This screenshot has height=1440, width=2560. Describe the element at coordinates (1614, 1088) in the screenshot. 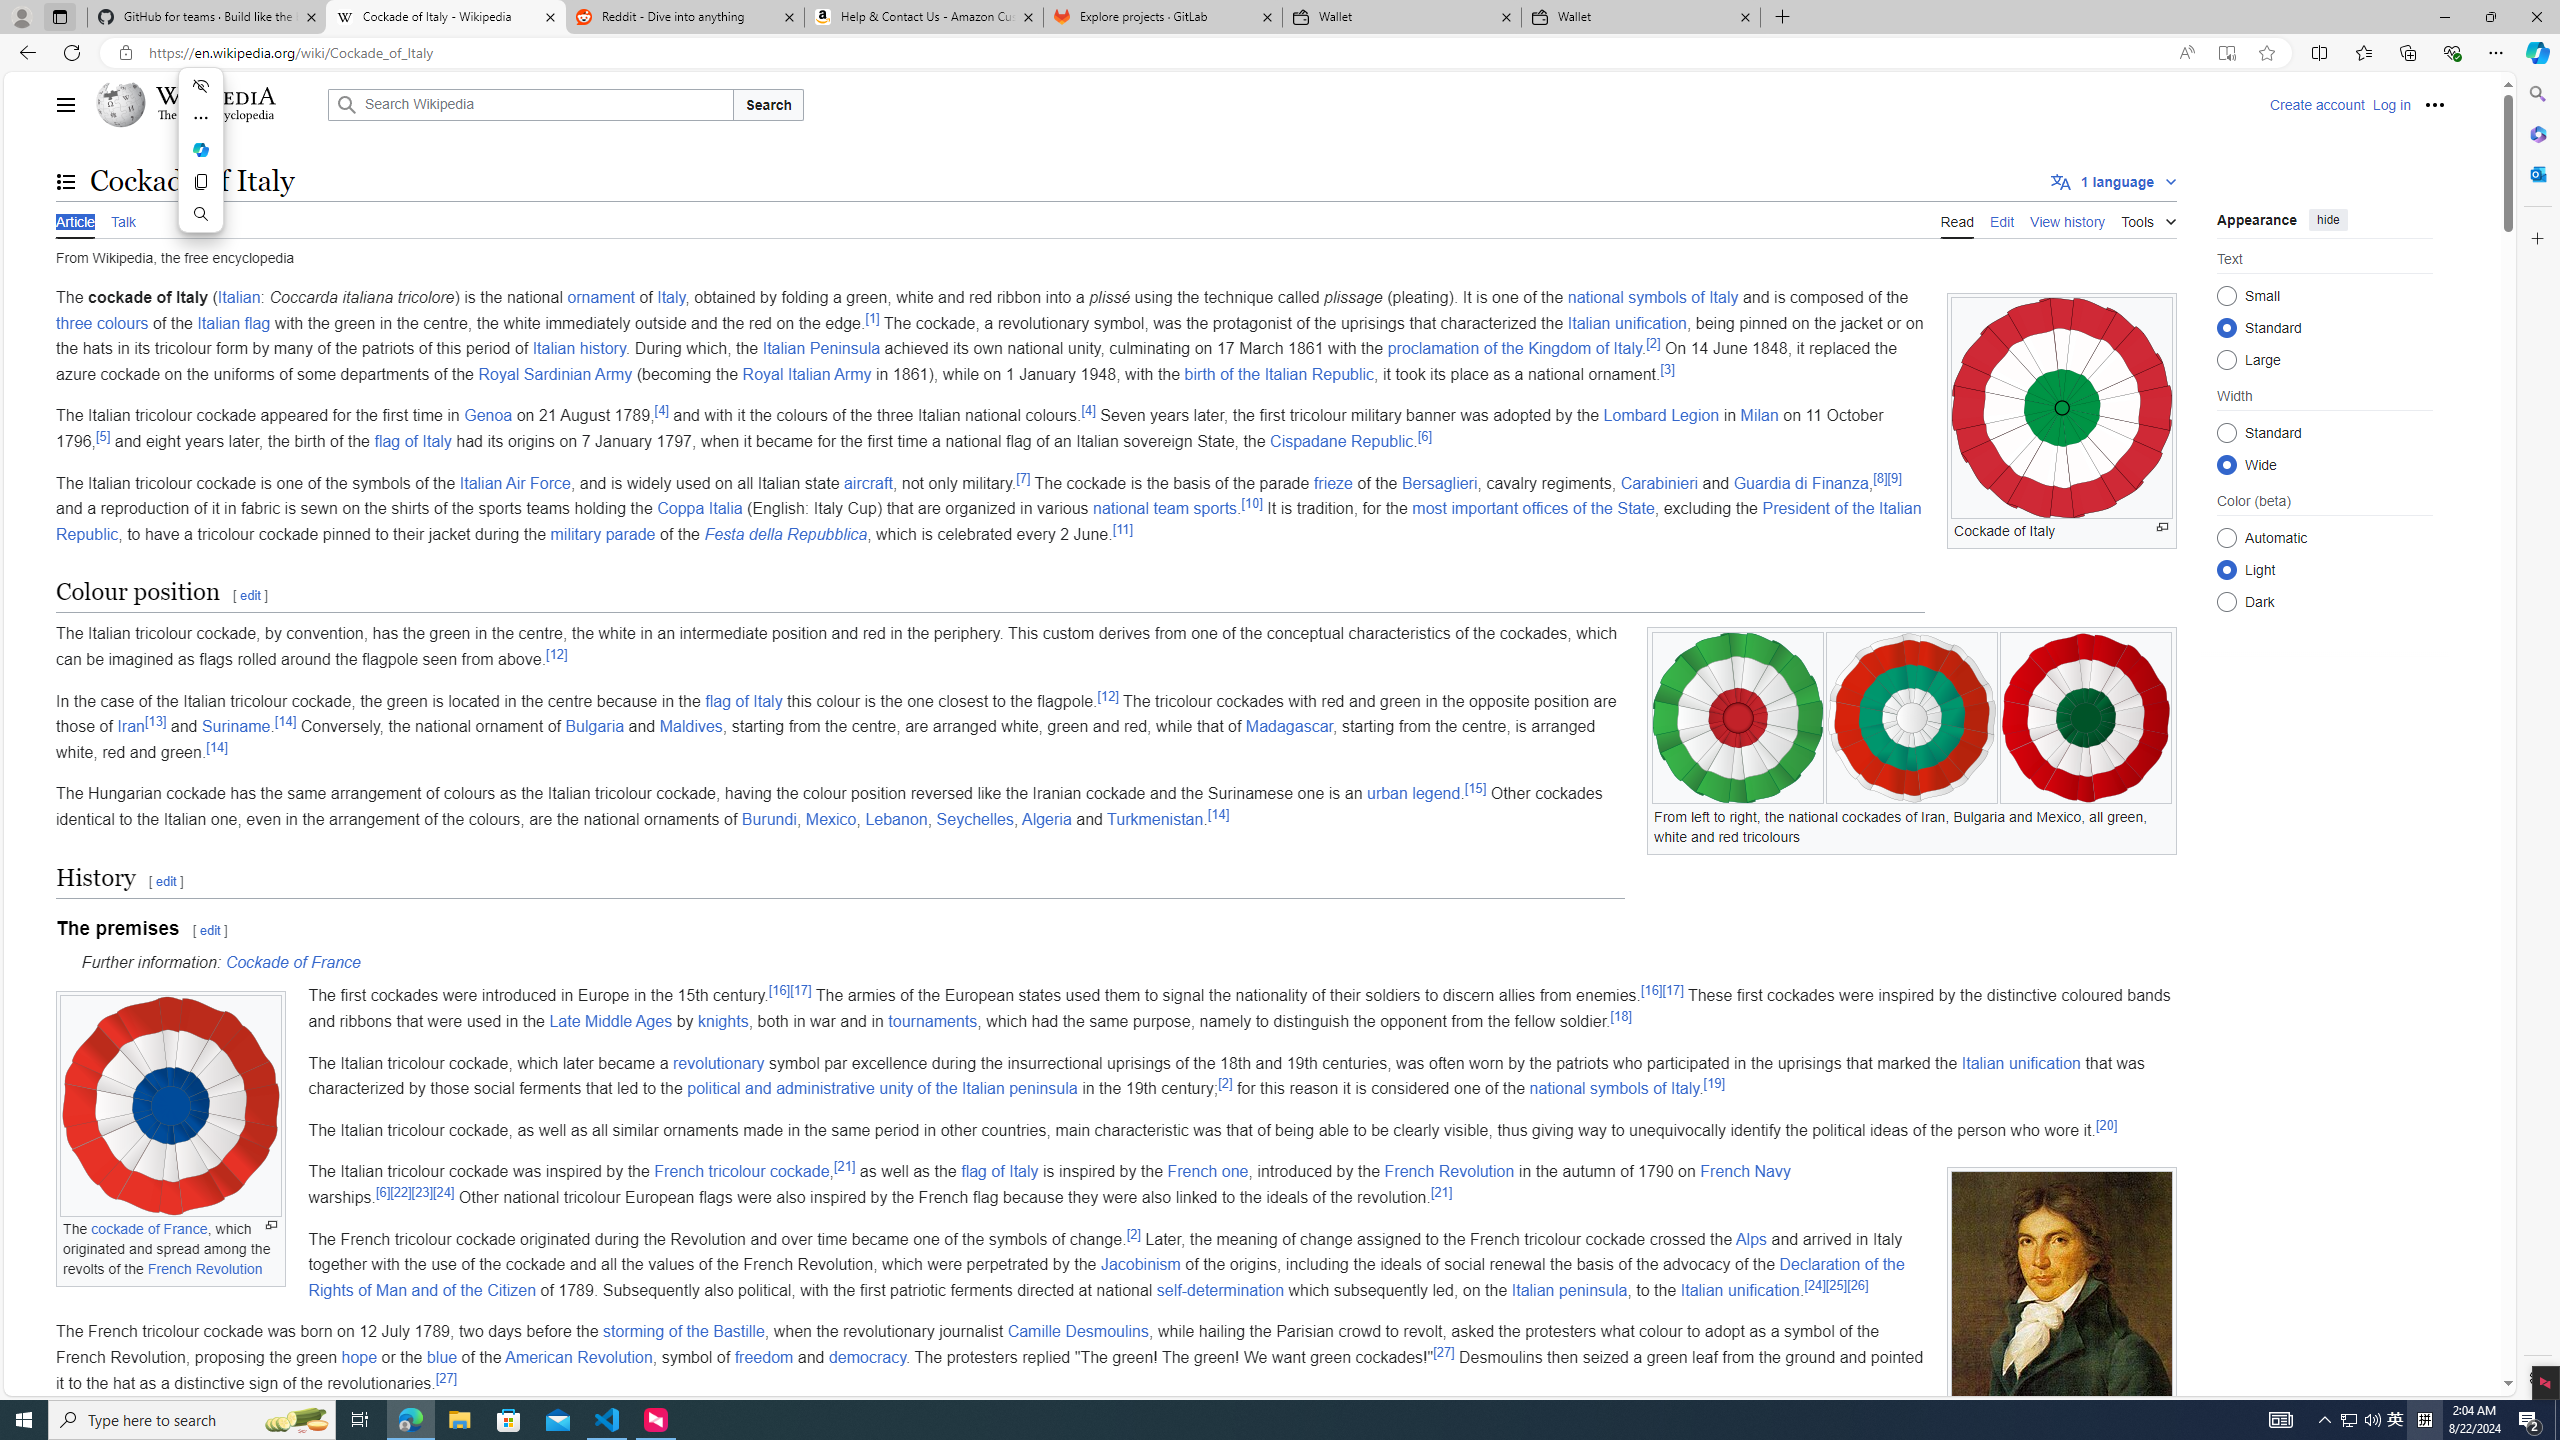

I see `national symbols of Italy` at that location.